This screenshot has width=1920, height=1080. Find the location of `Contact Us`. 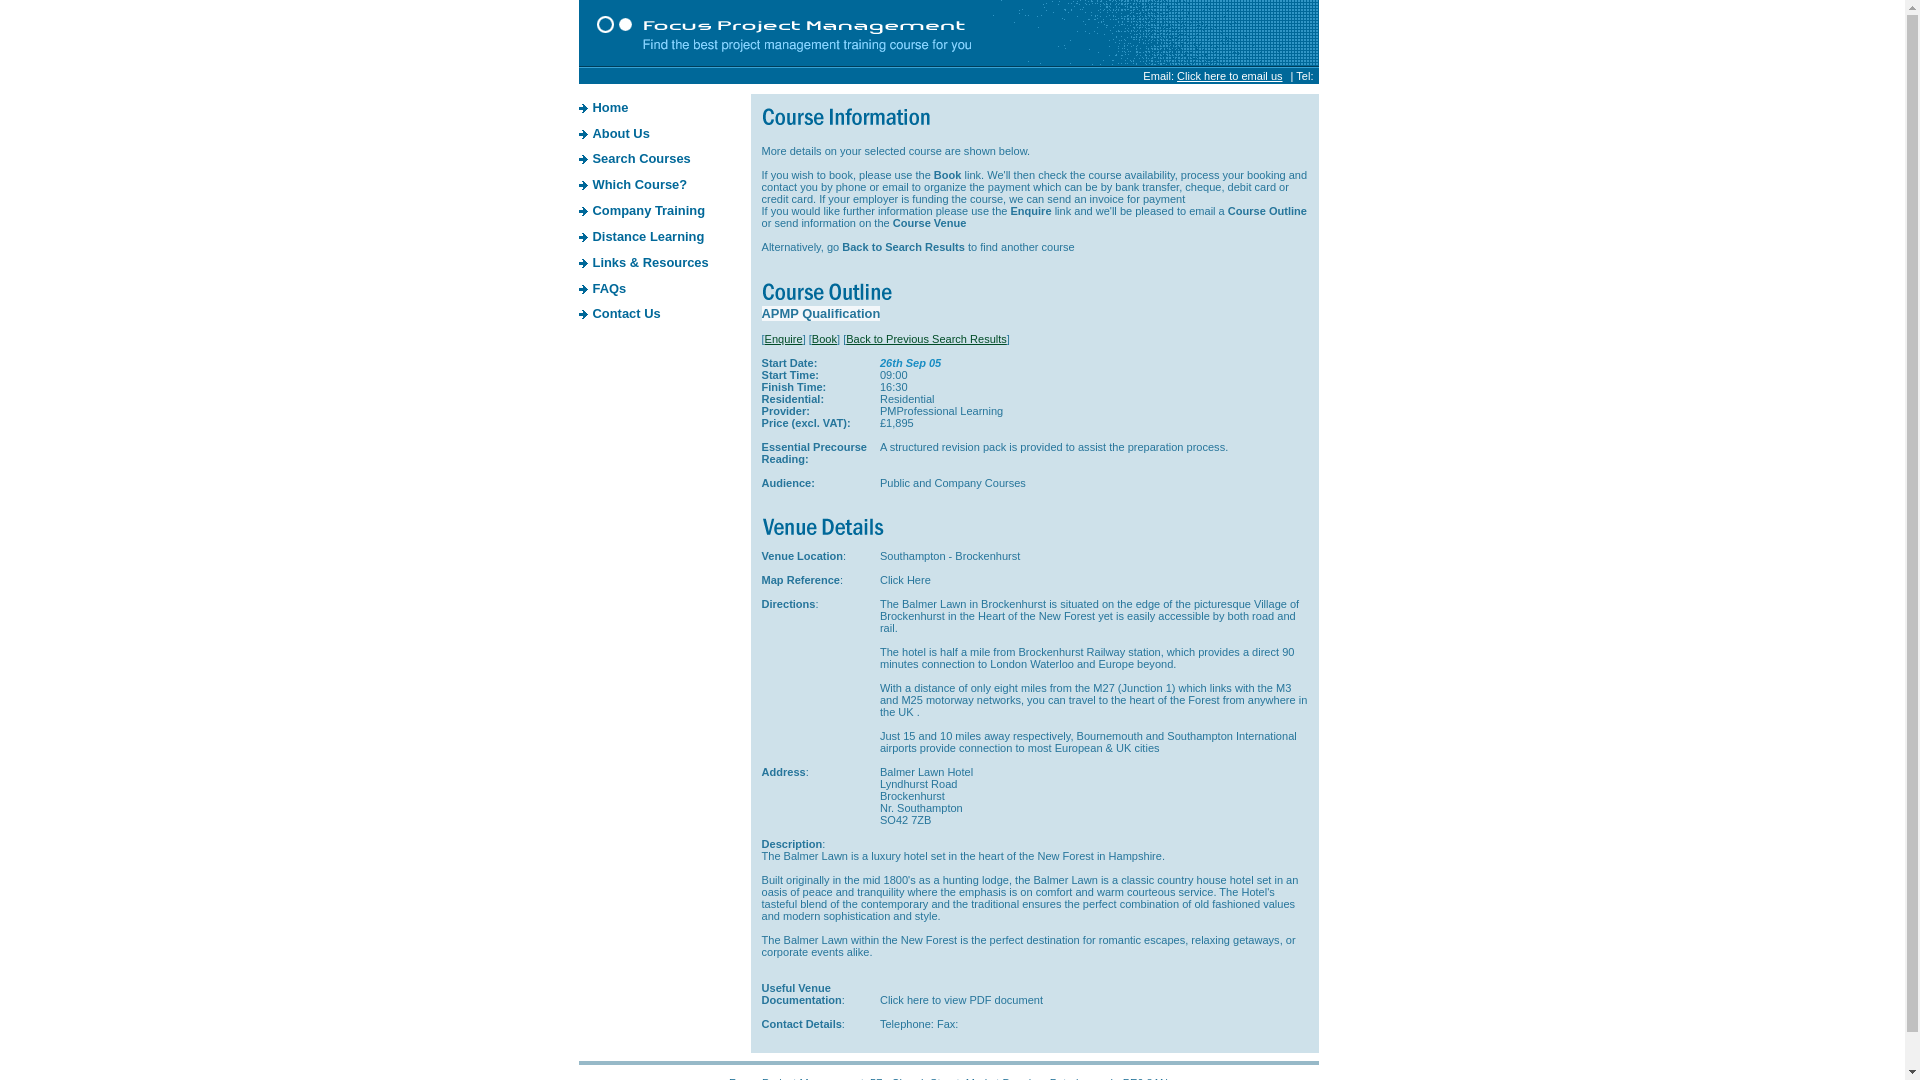

Contact Us is located at coordinates (583, 313).